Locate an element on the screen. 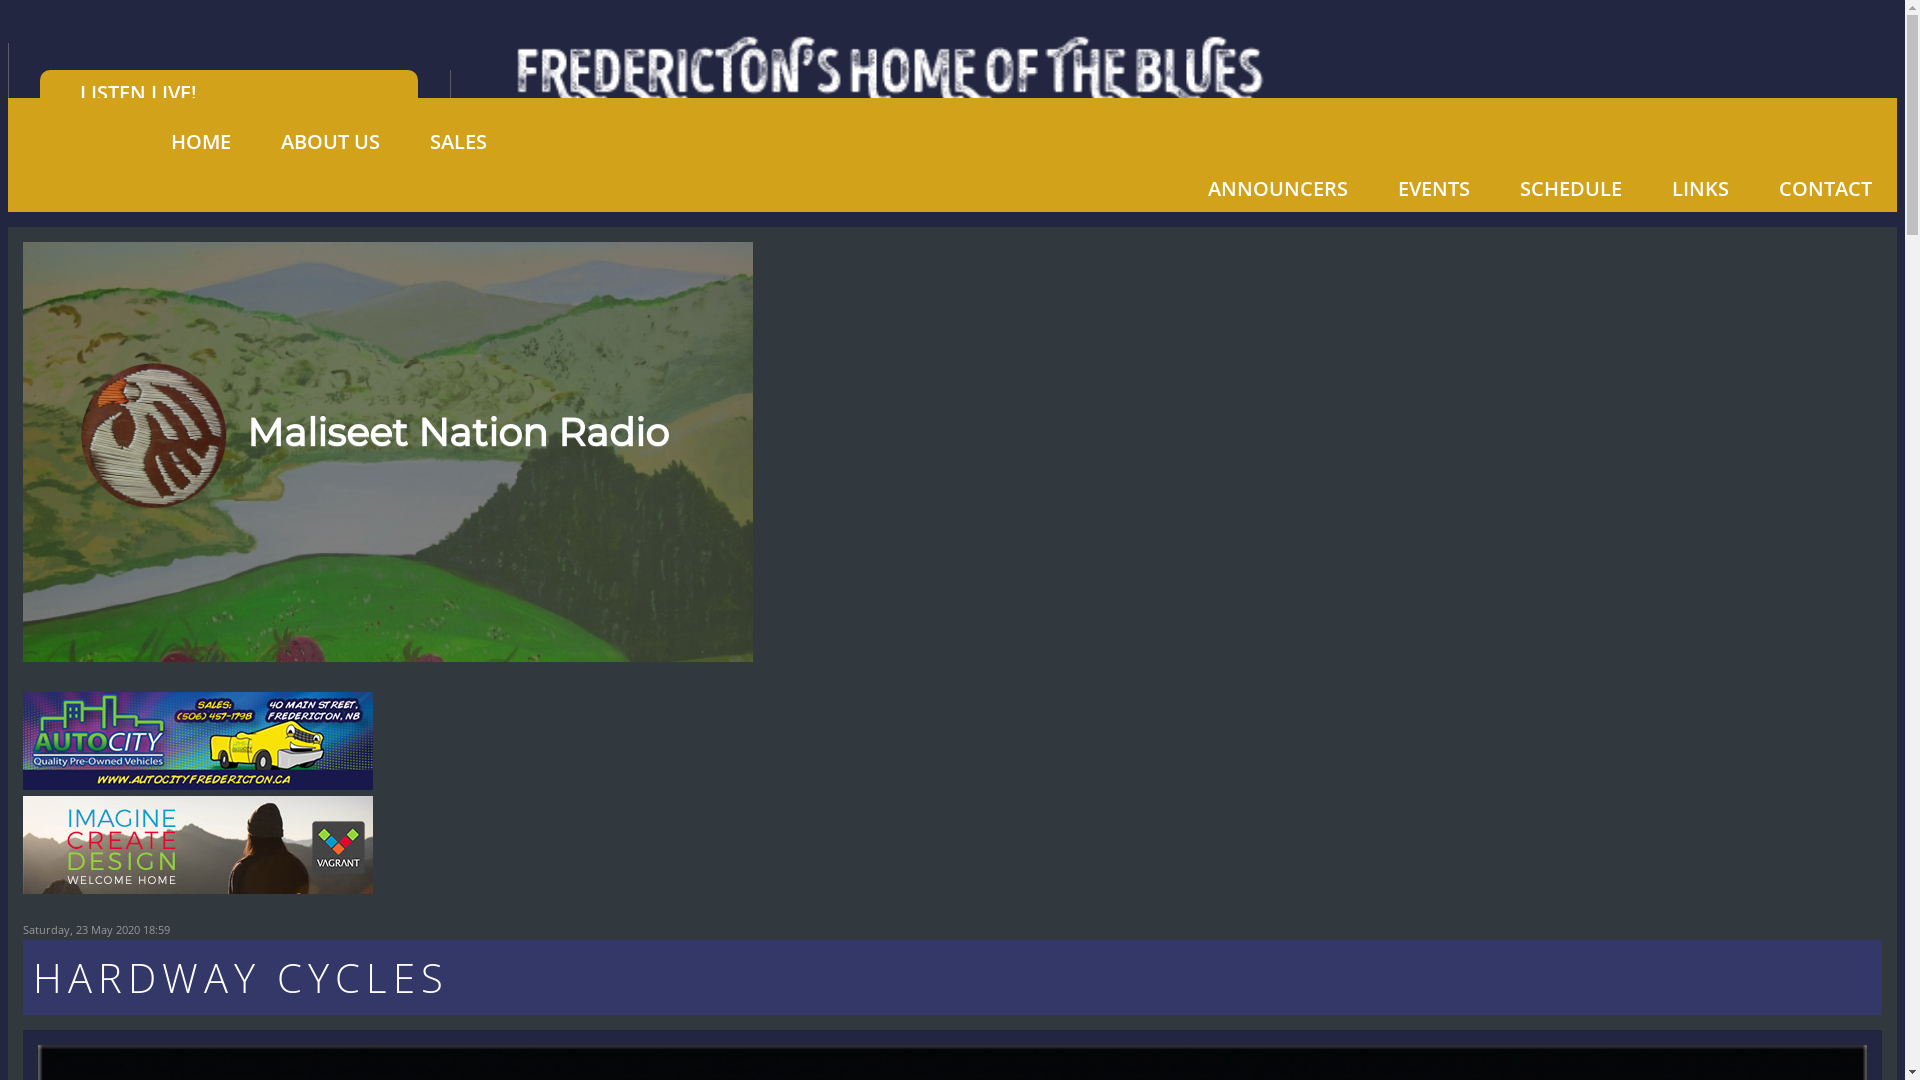 The width and height of the screenshot is (1920, 1080). Auto City is located at coordinates (198, 782).